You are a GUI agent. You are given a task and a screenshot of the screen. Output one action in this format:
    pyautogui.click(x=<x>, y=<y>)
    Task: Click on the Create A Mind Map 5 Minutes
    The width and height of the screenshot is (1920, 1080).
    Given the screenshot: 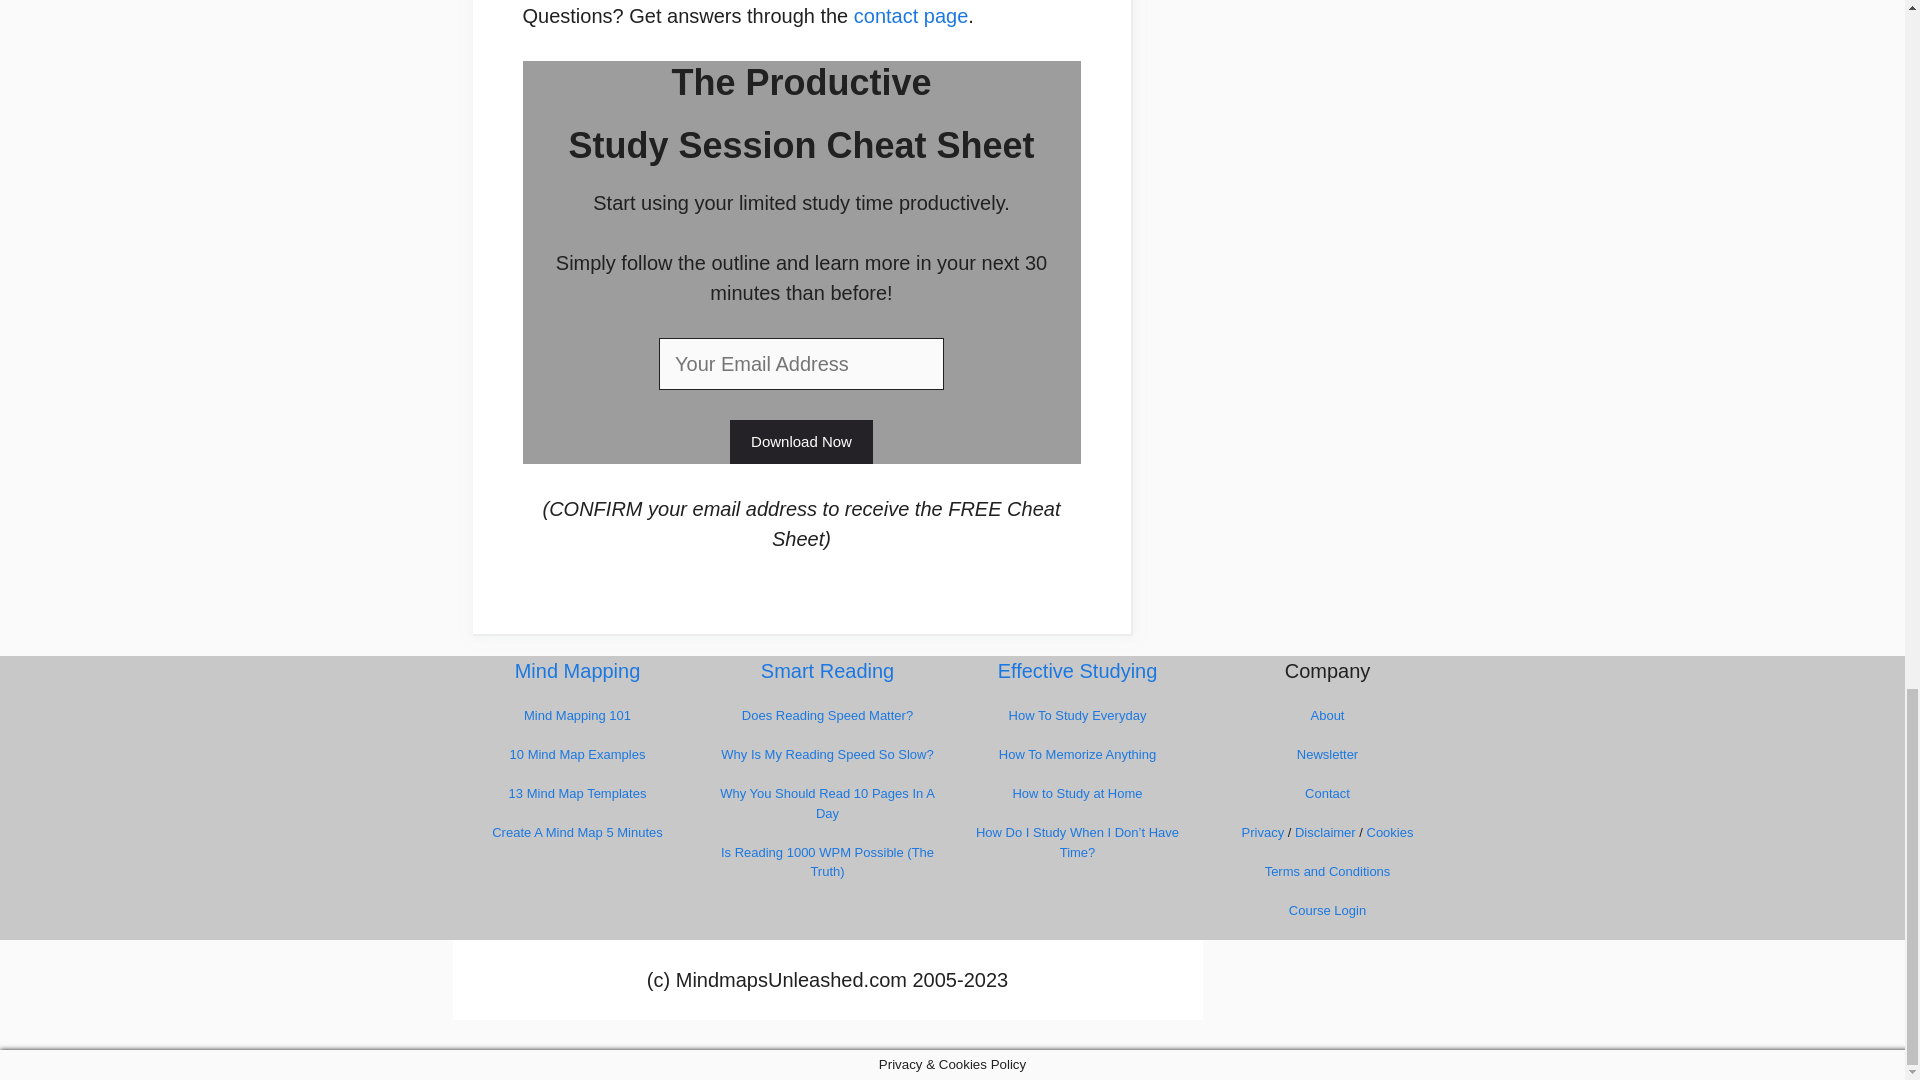 What is the action you would take?
    pyautogui.click(x=576, y=832)
    